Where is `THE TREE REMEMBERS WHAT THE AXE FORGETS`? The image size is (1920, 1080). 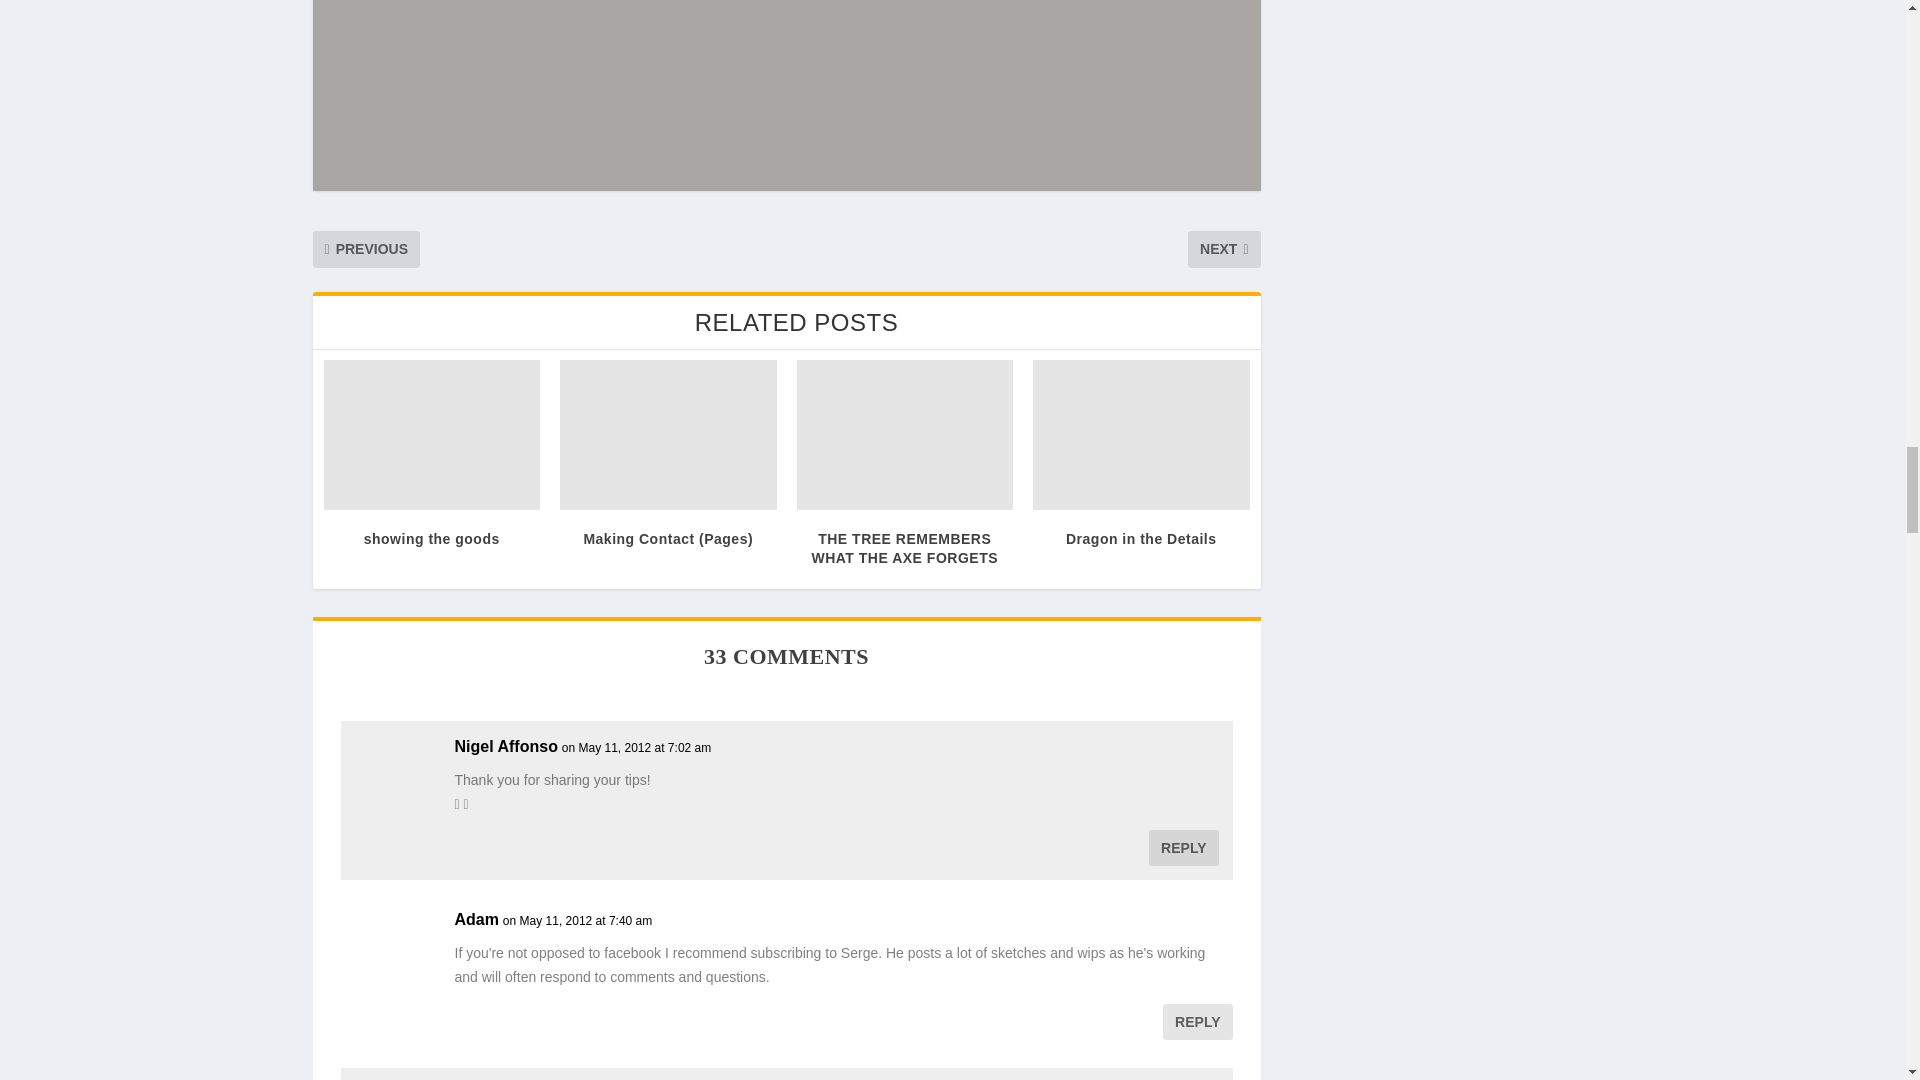
THE TREE REMEMBERS WHAT THE AXE FORGETS is located at coordinates (904, 434).